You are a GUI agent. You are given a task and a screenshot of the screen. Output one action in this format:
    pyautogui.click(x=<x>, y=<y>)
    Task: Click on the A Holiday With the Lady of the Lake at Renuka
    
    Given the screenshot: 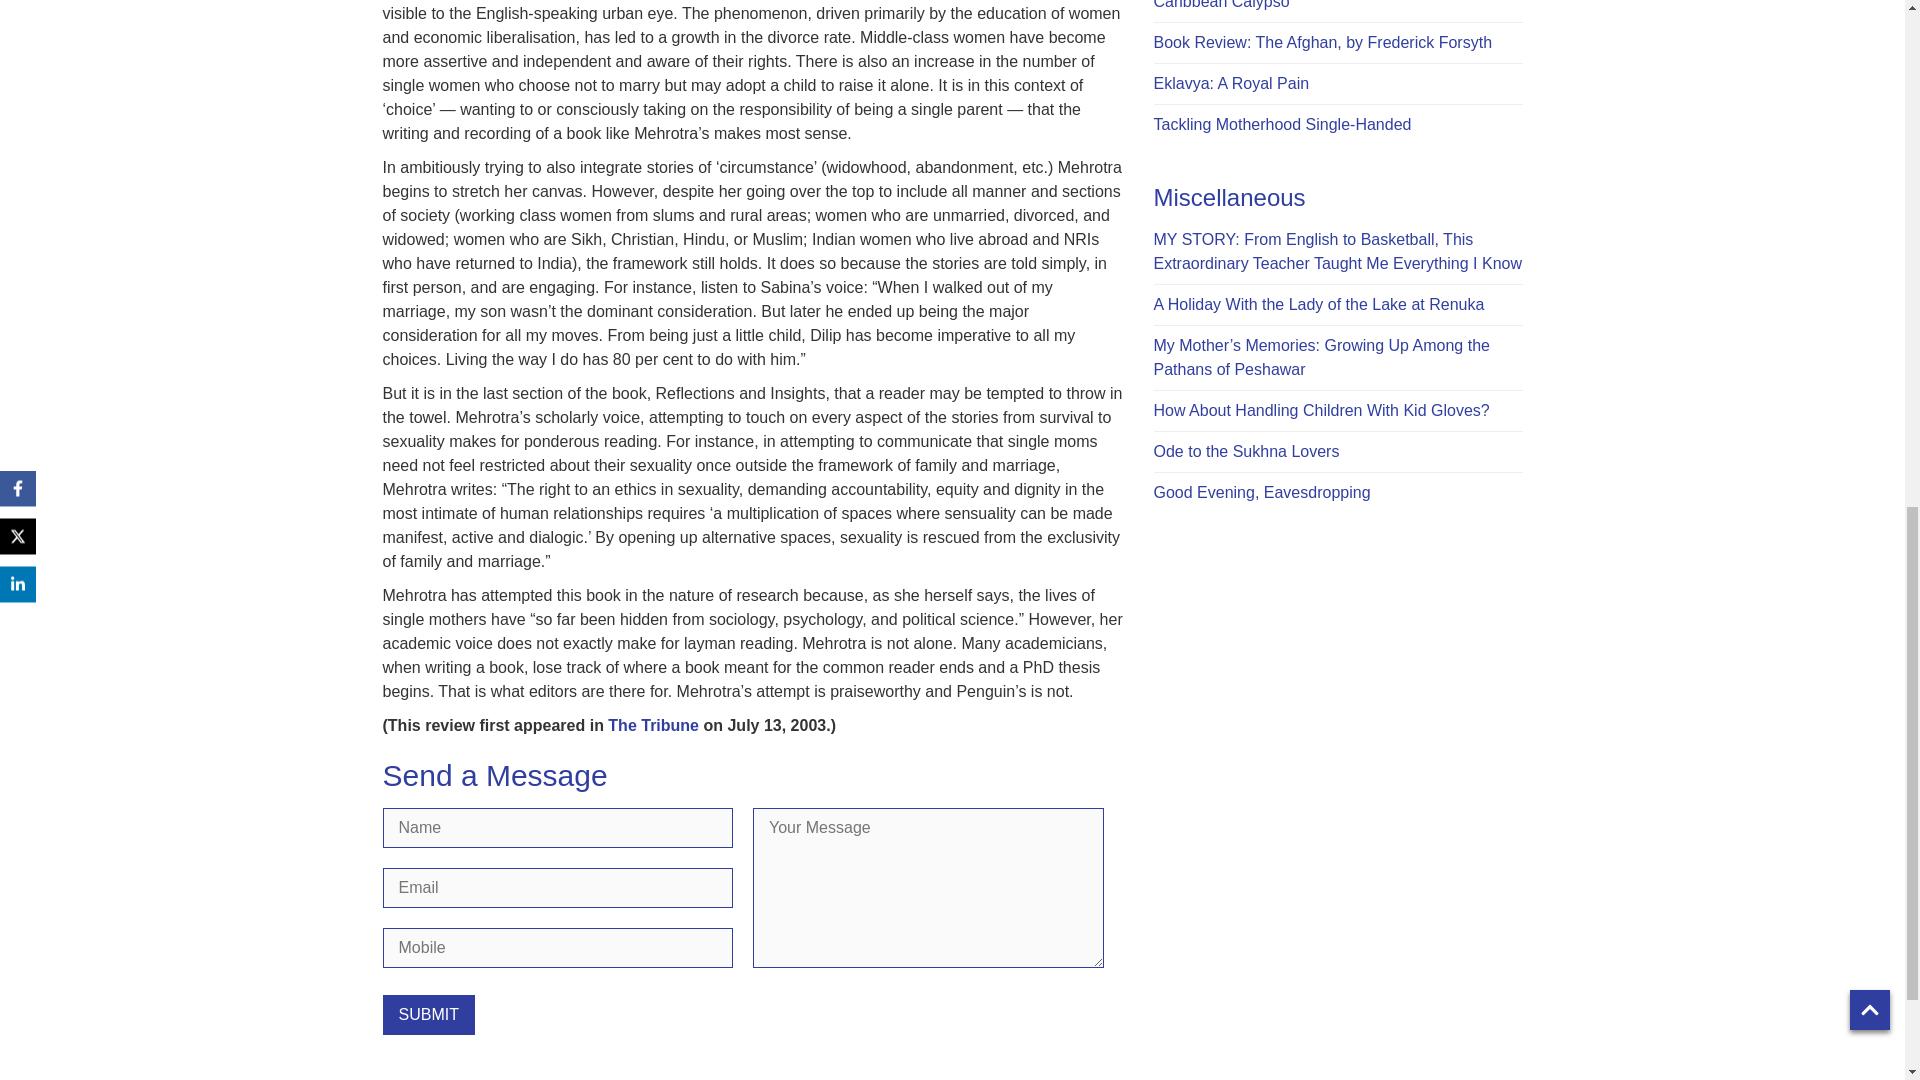 What is the action you would take?
    pyautogui.click(x=1318, y=304)
    